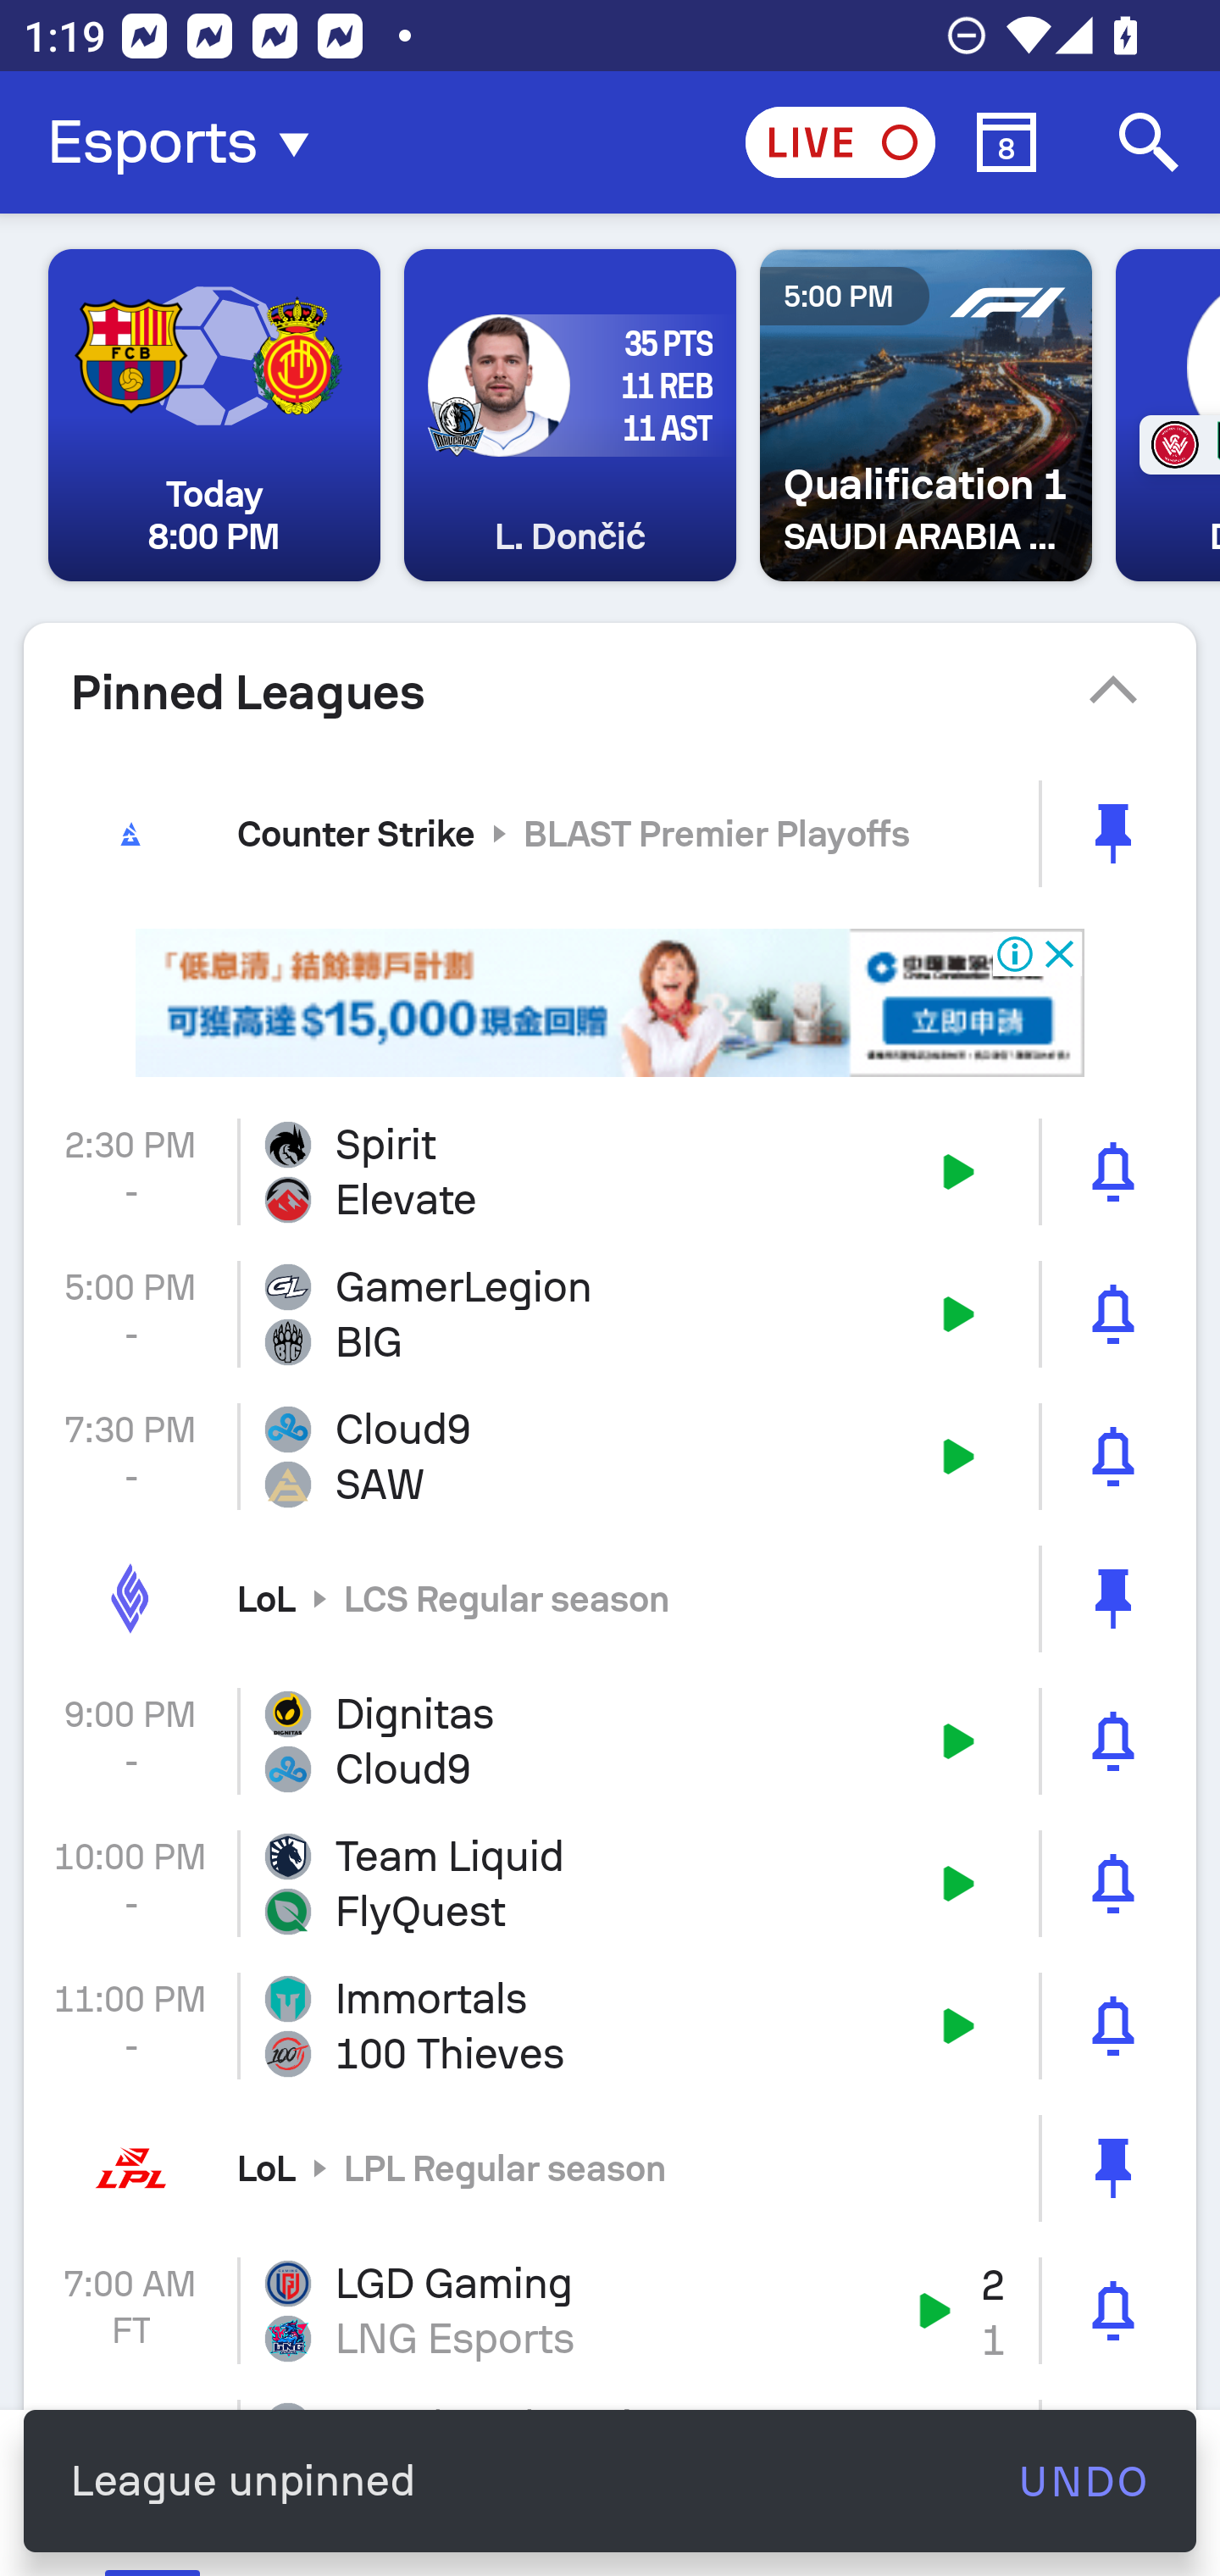 This screenshot has width=1220, height=2576. What do you see at coordinates (188, 142) in the screenshot?
I see `Esports` at bounding box center [188, 142].